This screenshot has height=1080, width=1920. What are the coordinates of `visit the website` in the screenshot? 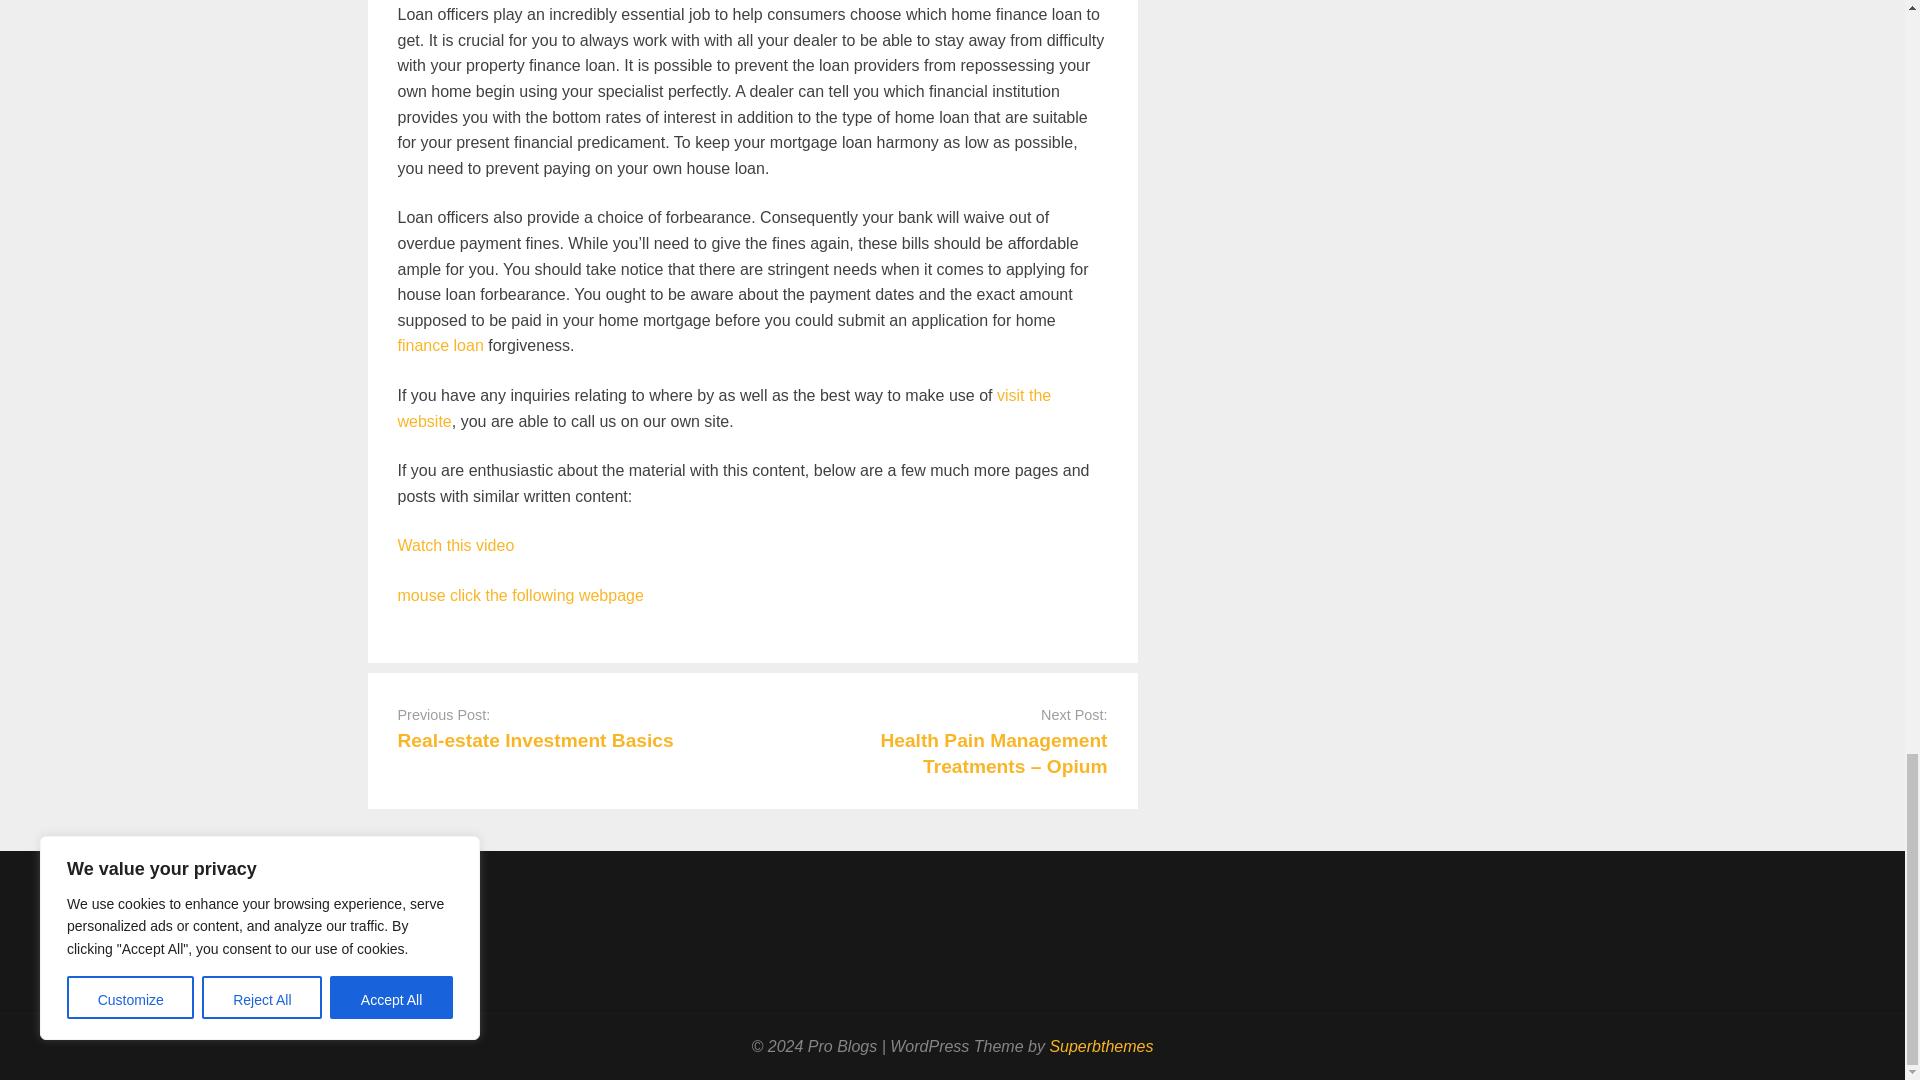 It's located at (724, 408).